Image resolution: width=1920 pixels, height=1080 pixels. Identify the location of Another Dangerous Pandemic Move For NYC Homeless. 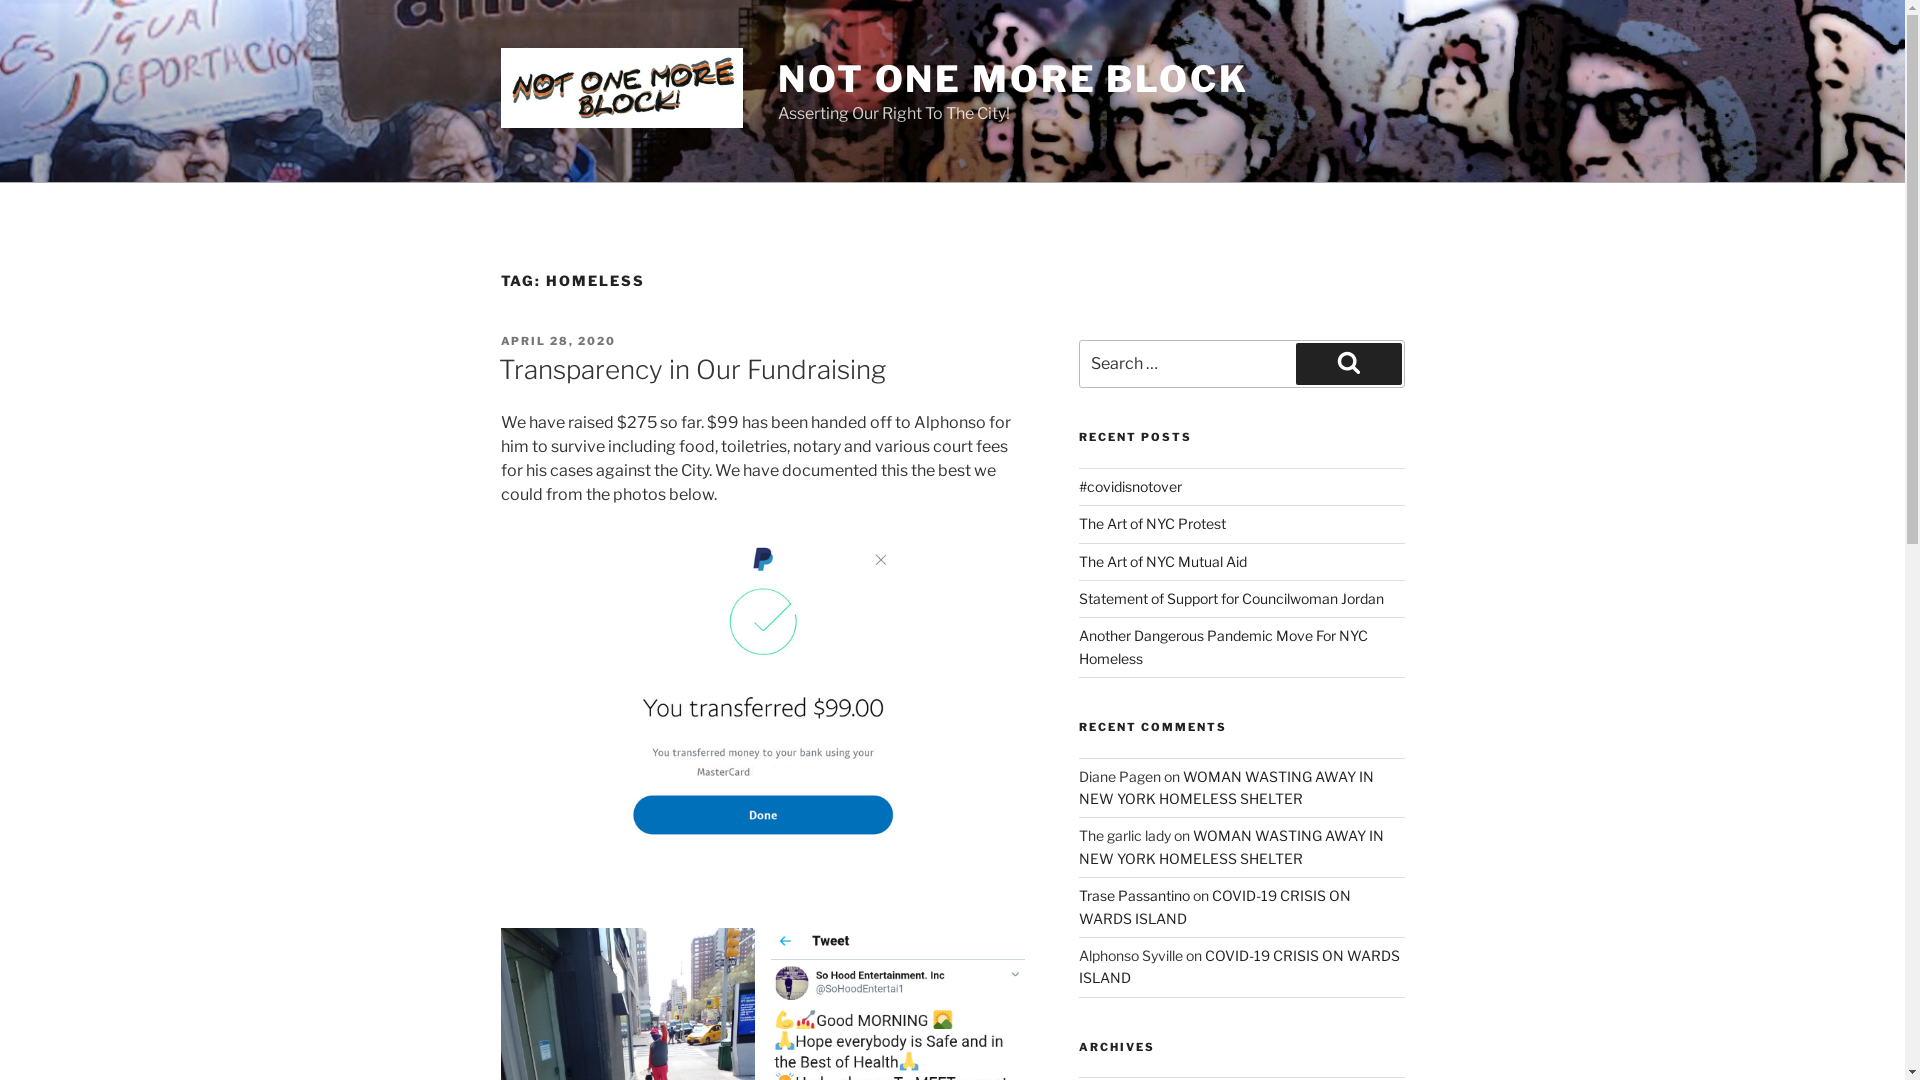
(1224, 646).